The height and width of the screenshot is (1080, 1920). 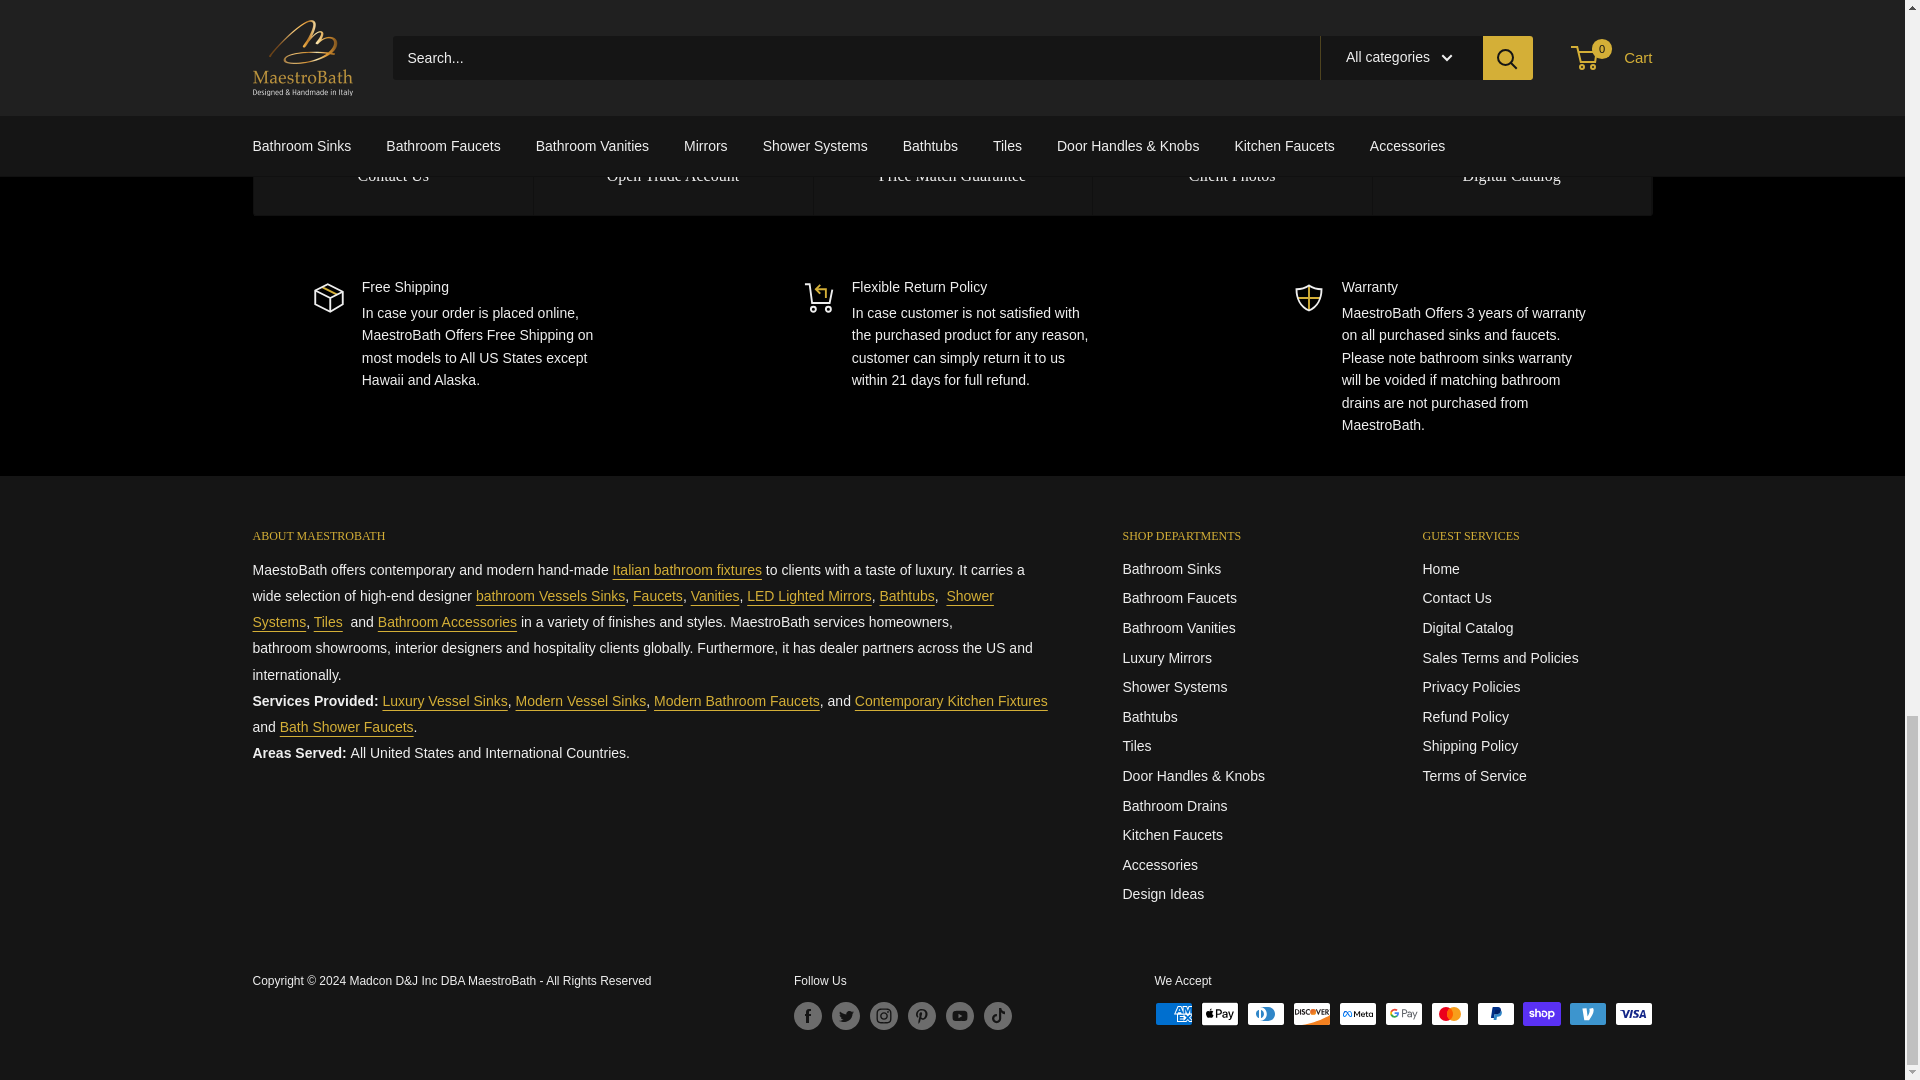 I want to click on Bathroom Faucets, so click(x=658, y=595).